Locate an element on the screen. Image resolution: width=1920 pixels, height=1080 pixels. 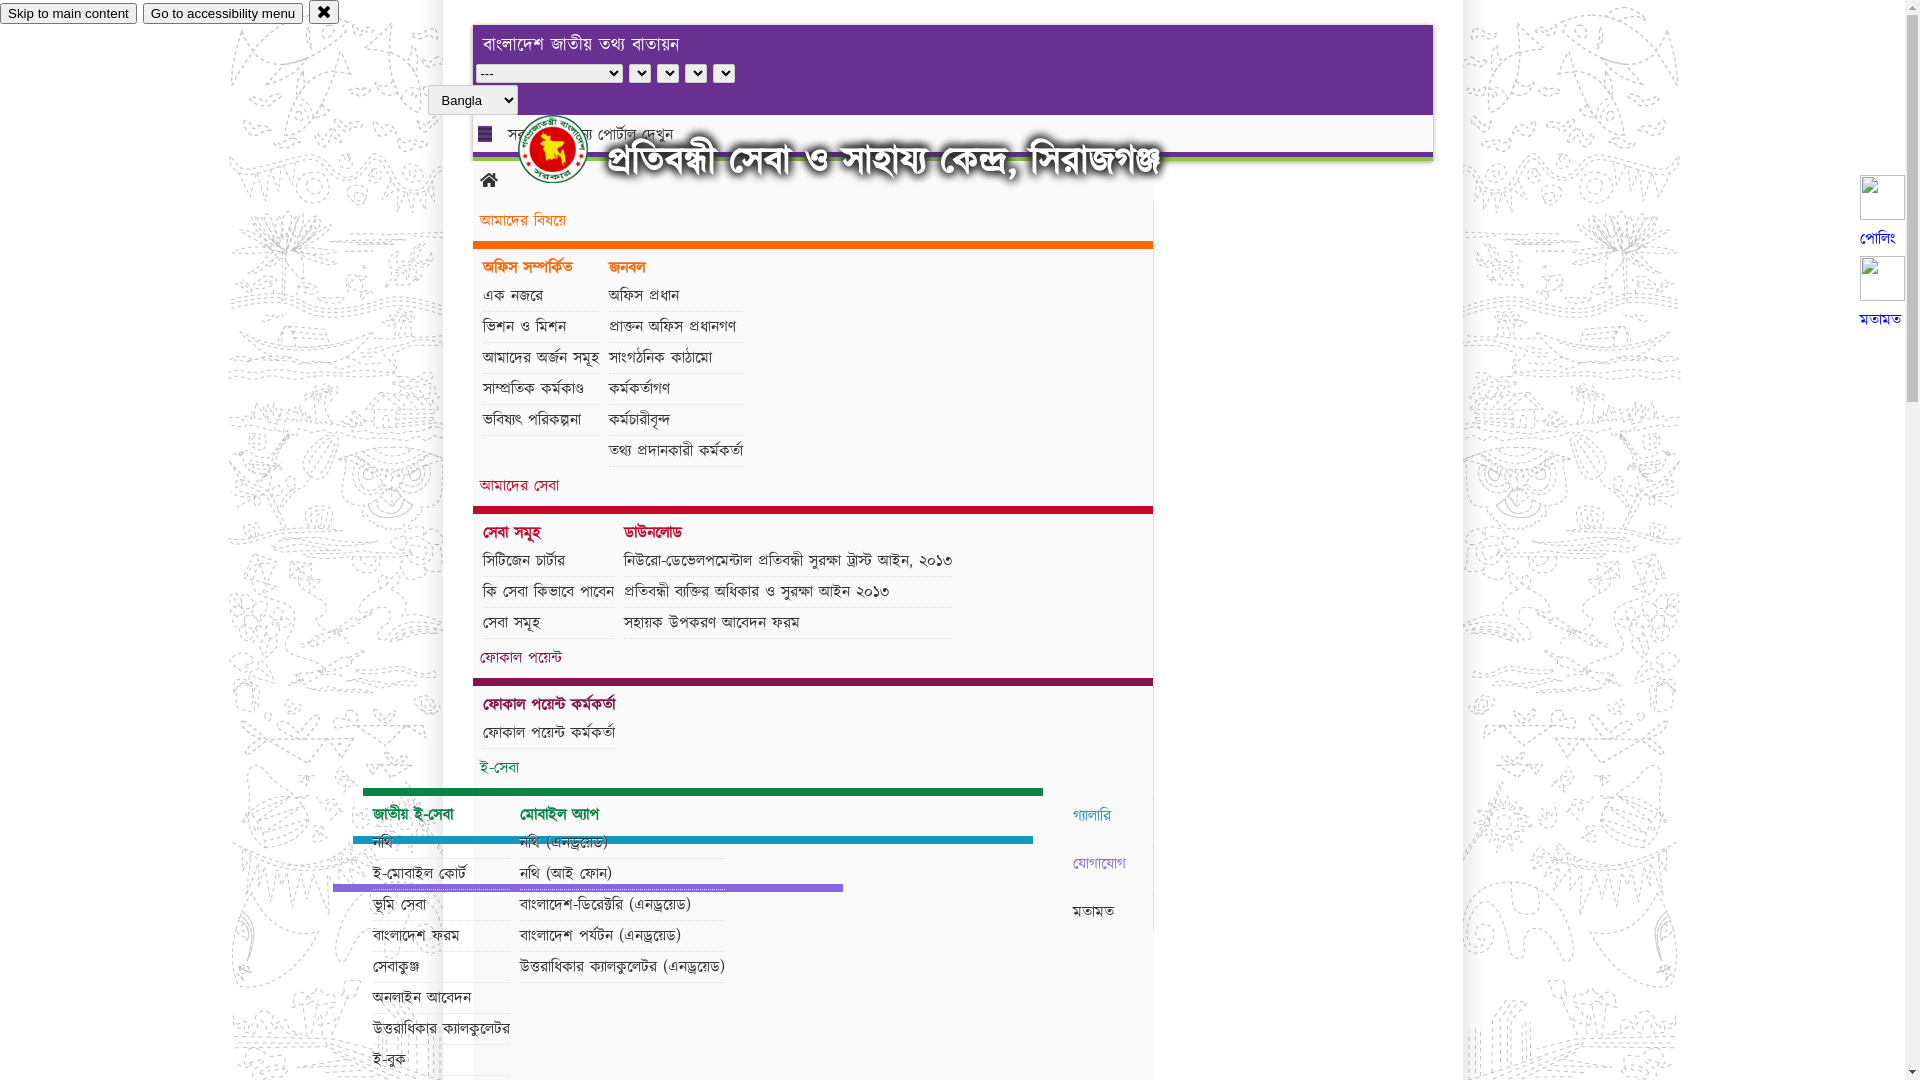
close is located at coordinates (324, 12).